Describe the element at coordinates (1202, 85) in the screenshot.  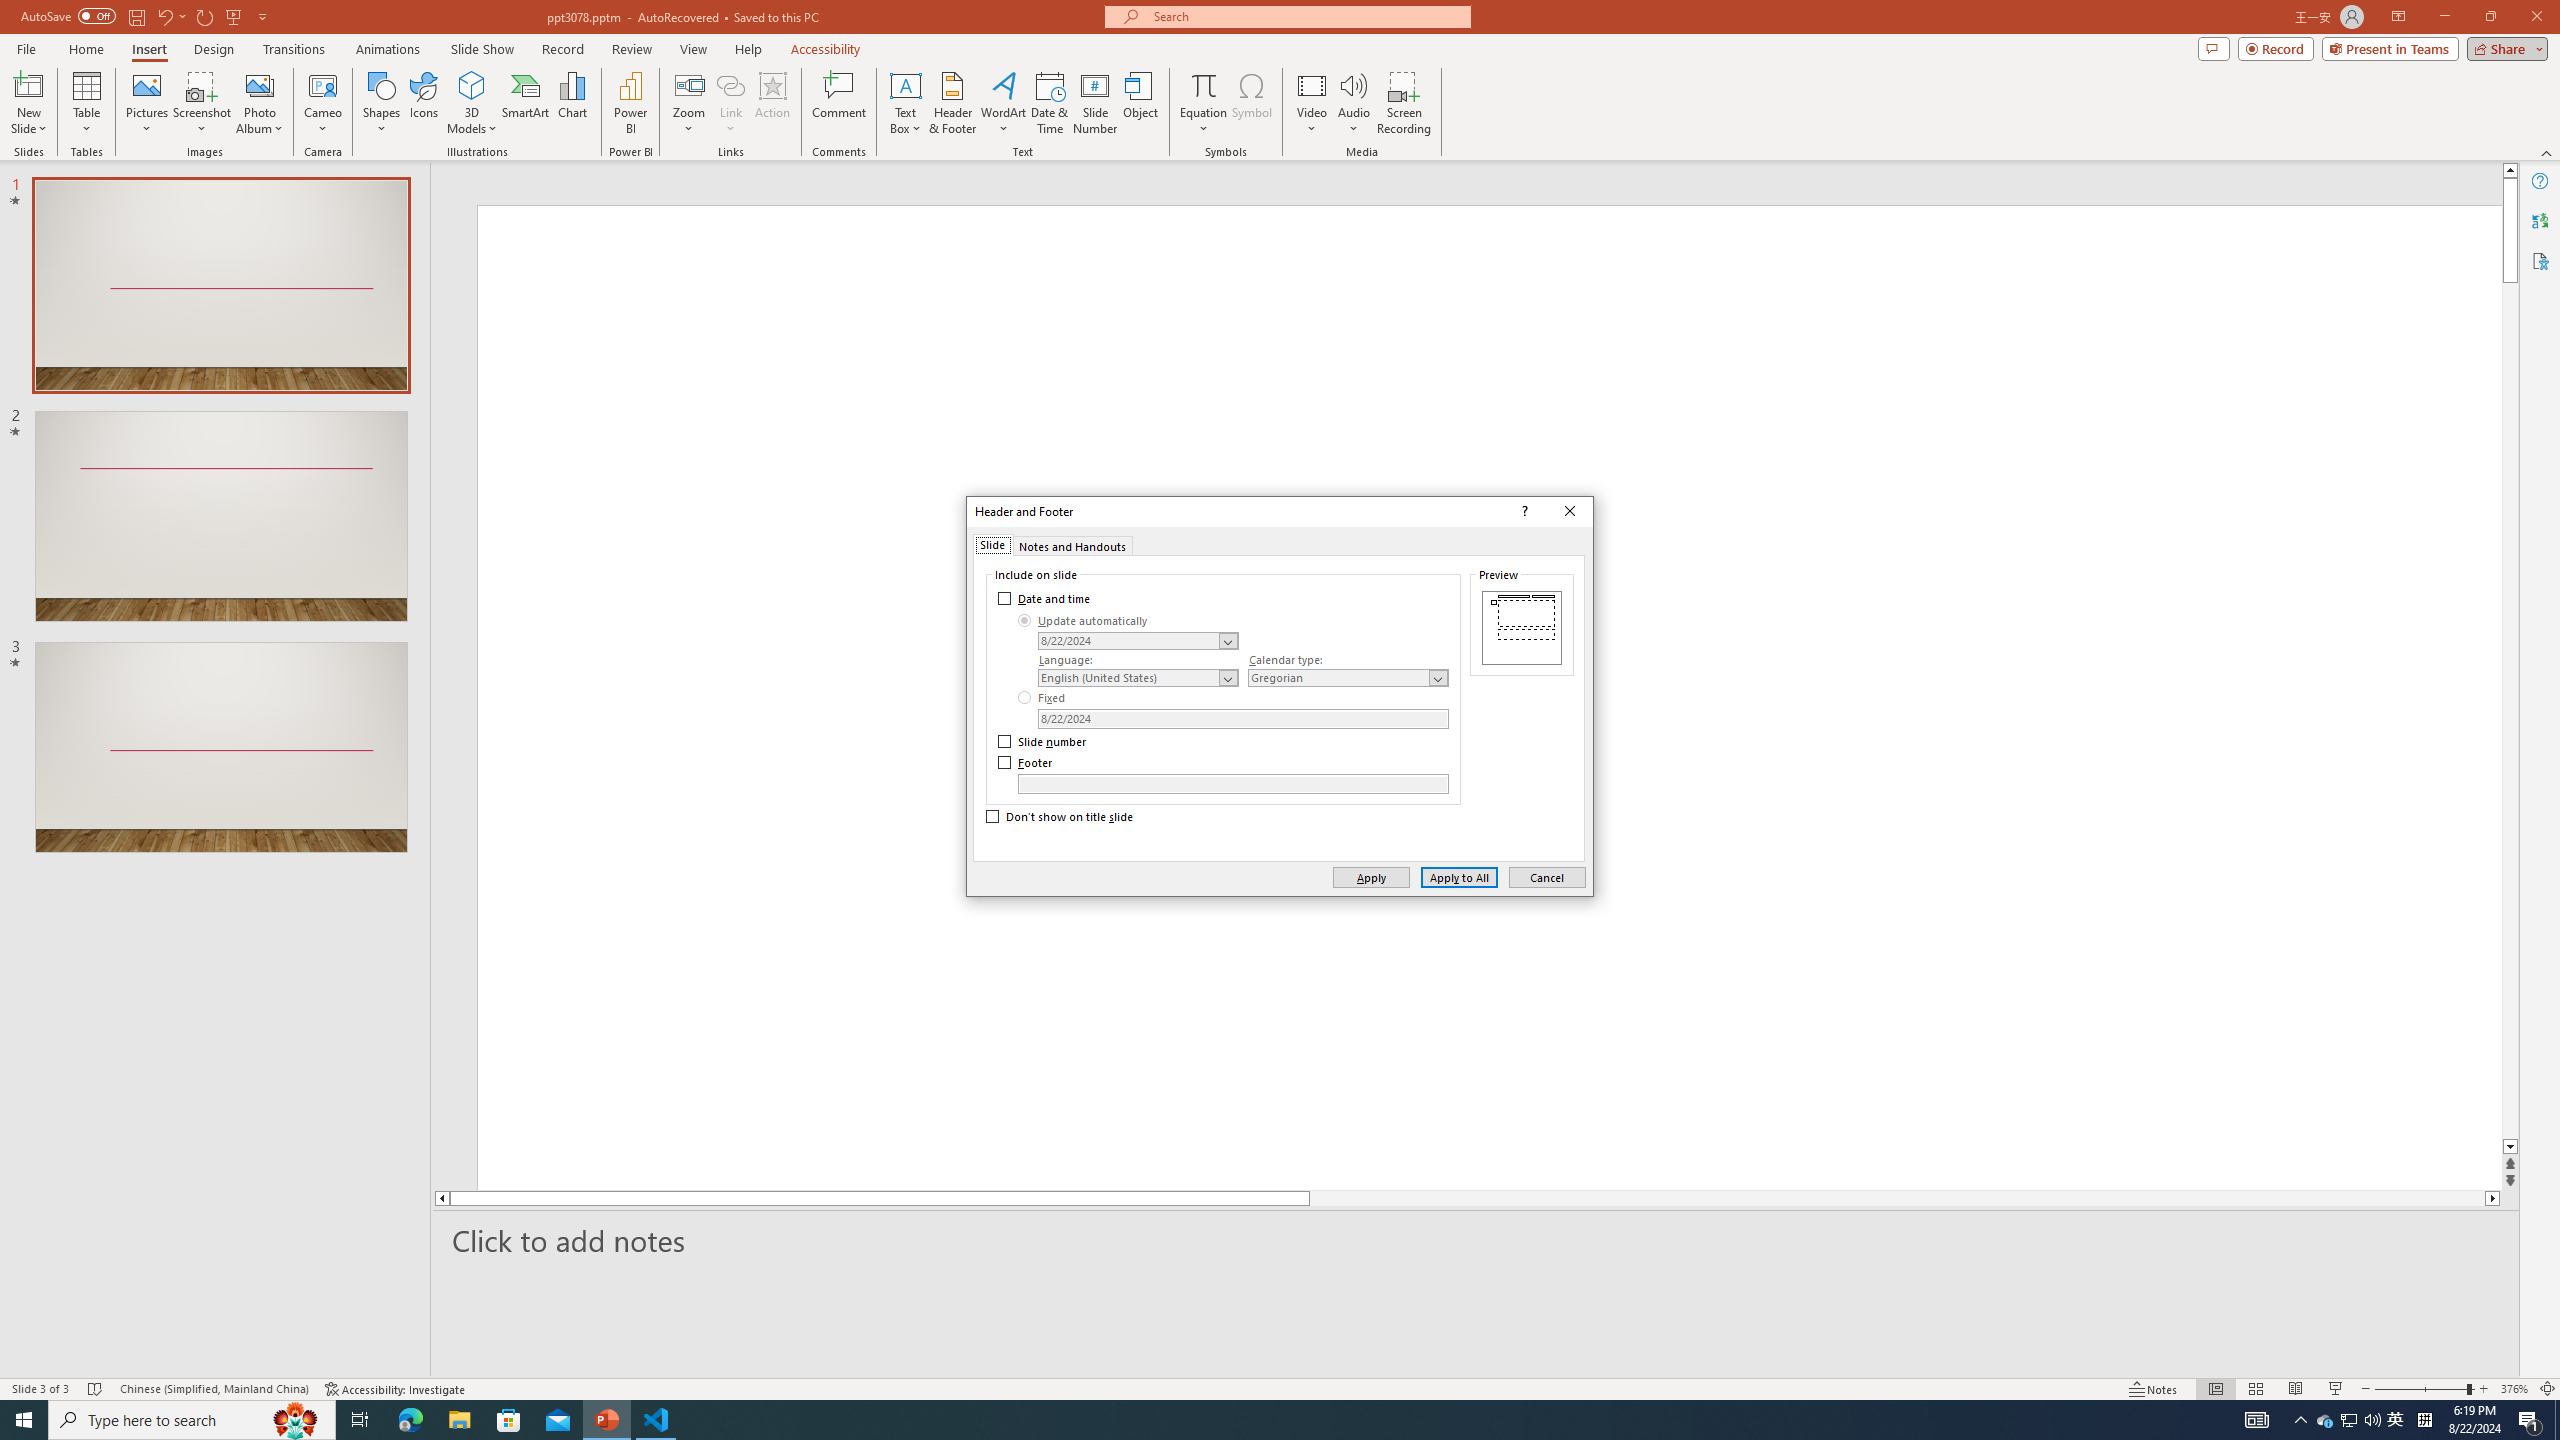
I see `Equation` at that location.